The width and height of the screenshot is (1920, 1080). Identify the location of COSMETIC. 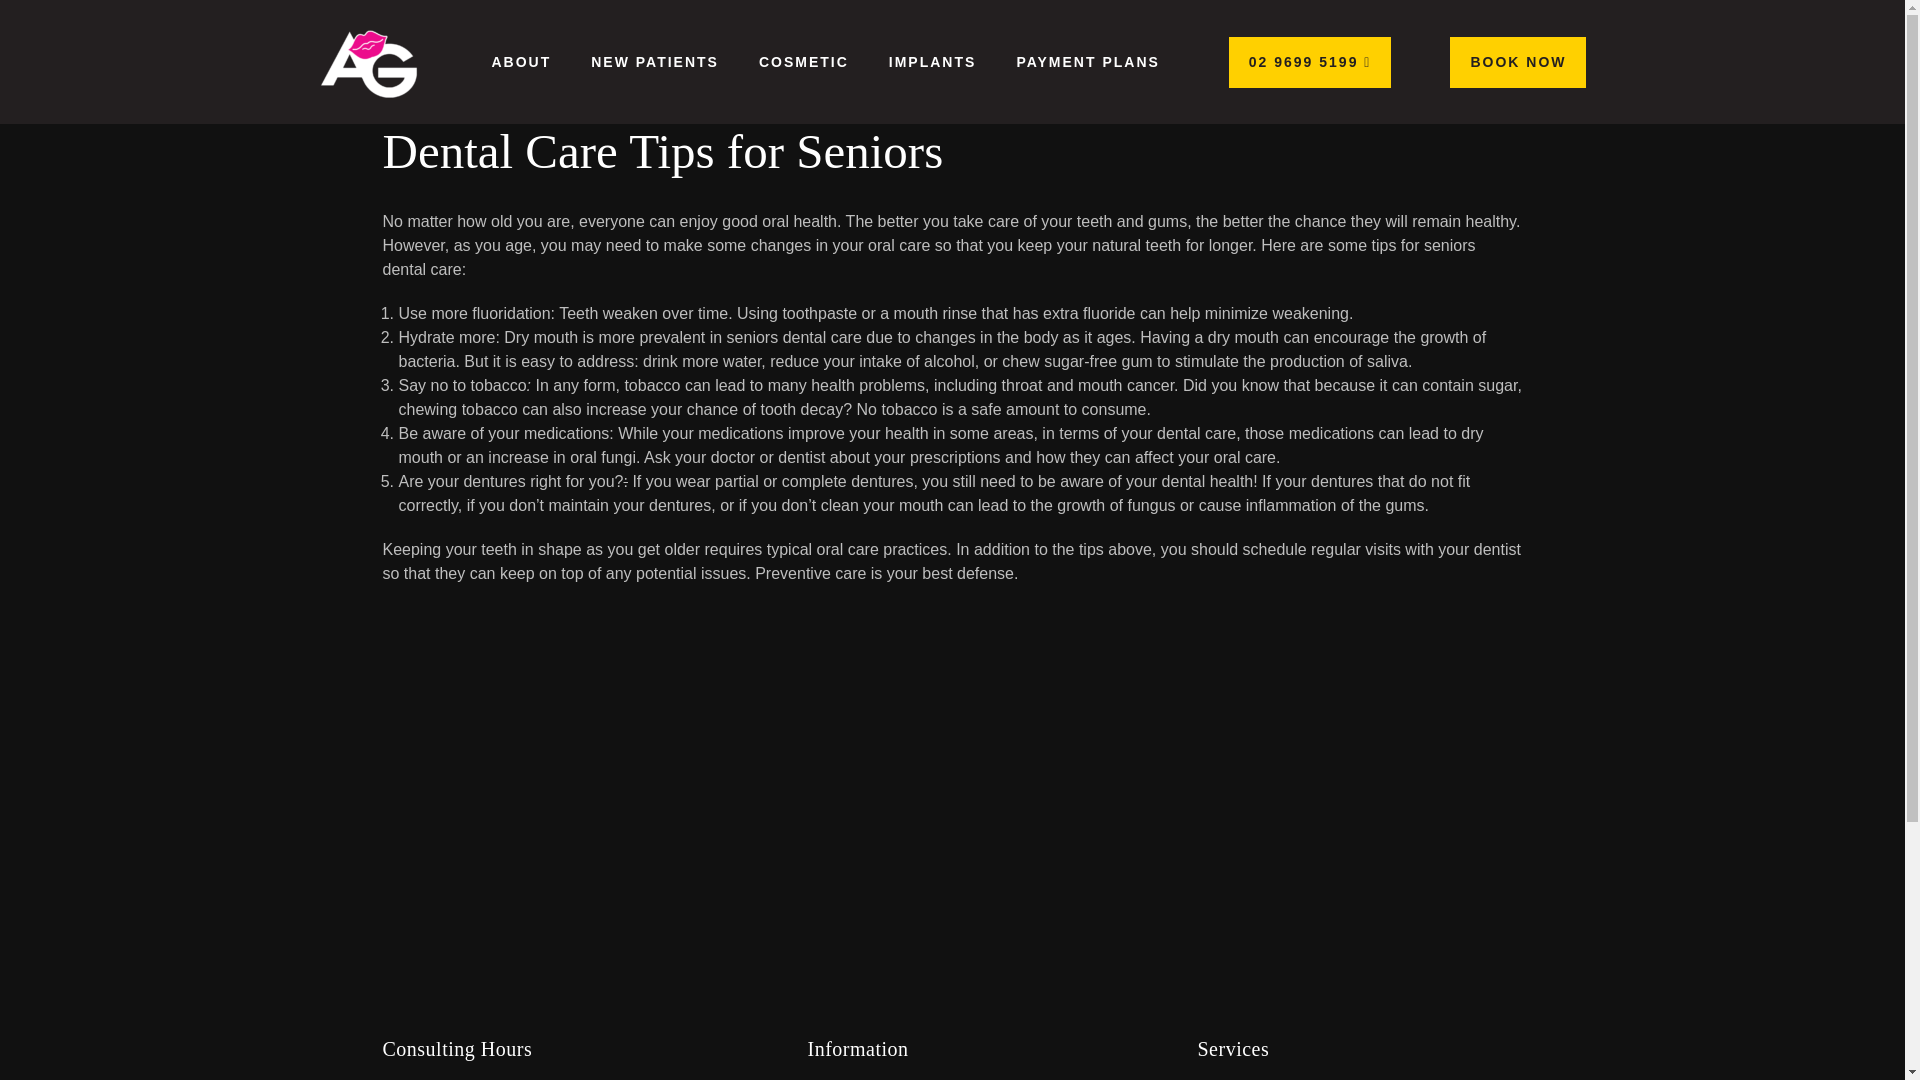
(804, 62).